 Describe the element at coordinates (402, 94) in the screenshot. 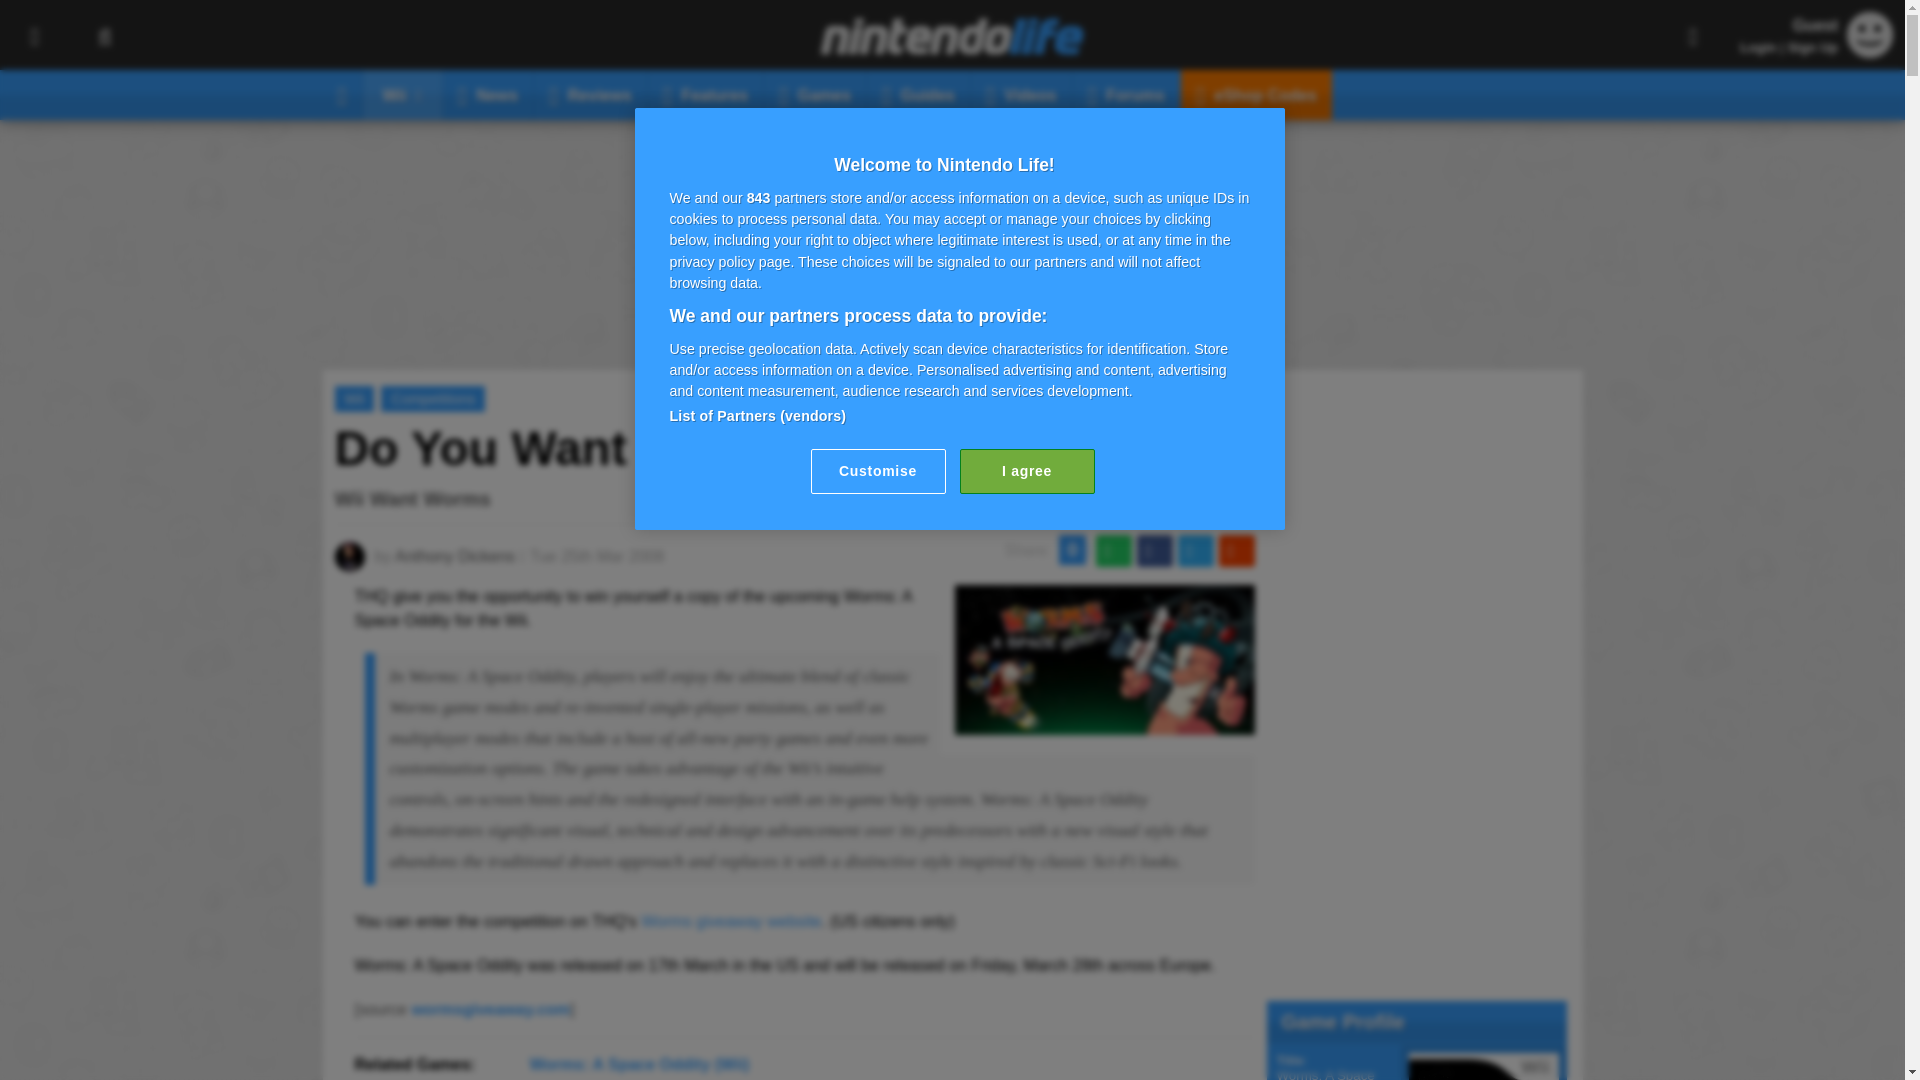

I see `Wii` at that location.